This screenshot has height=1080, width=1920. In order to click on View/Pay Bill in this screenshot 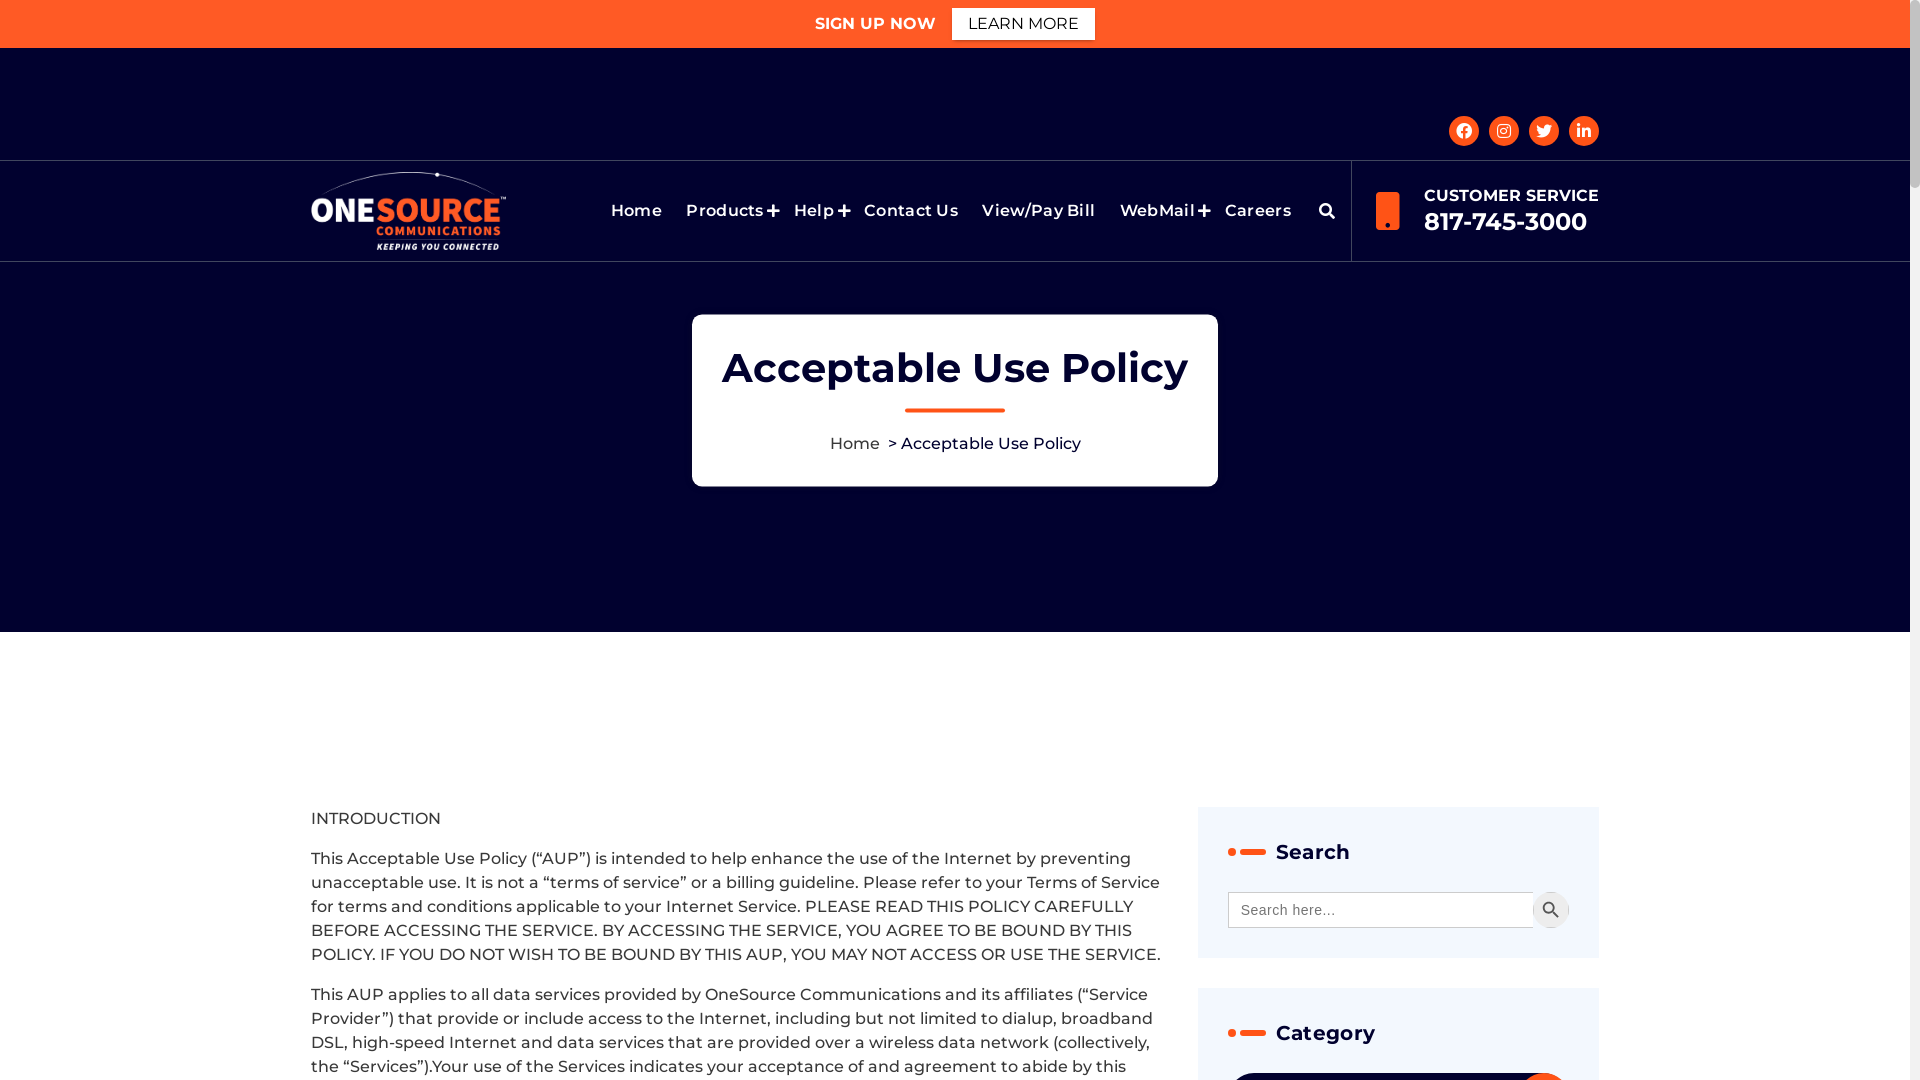, I will do `click(1038, 211)`.